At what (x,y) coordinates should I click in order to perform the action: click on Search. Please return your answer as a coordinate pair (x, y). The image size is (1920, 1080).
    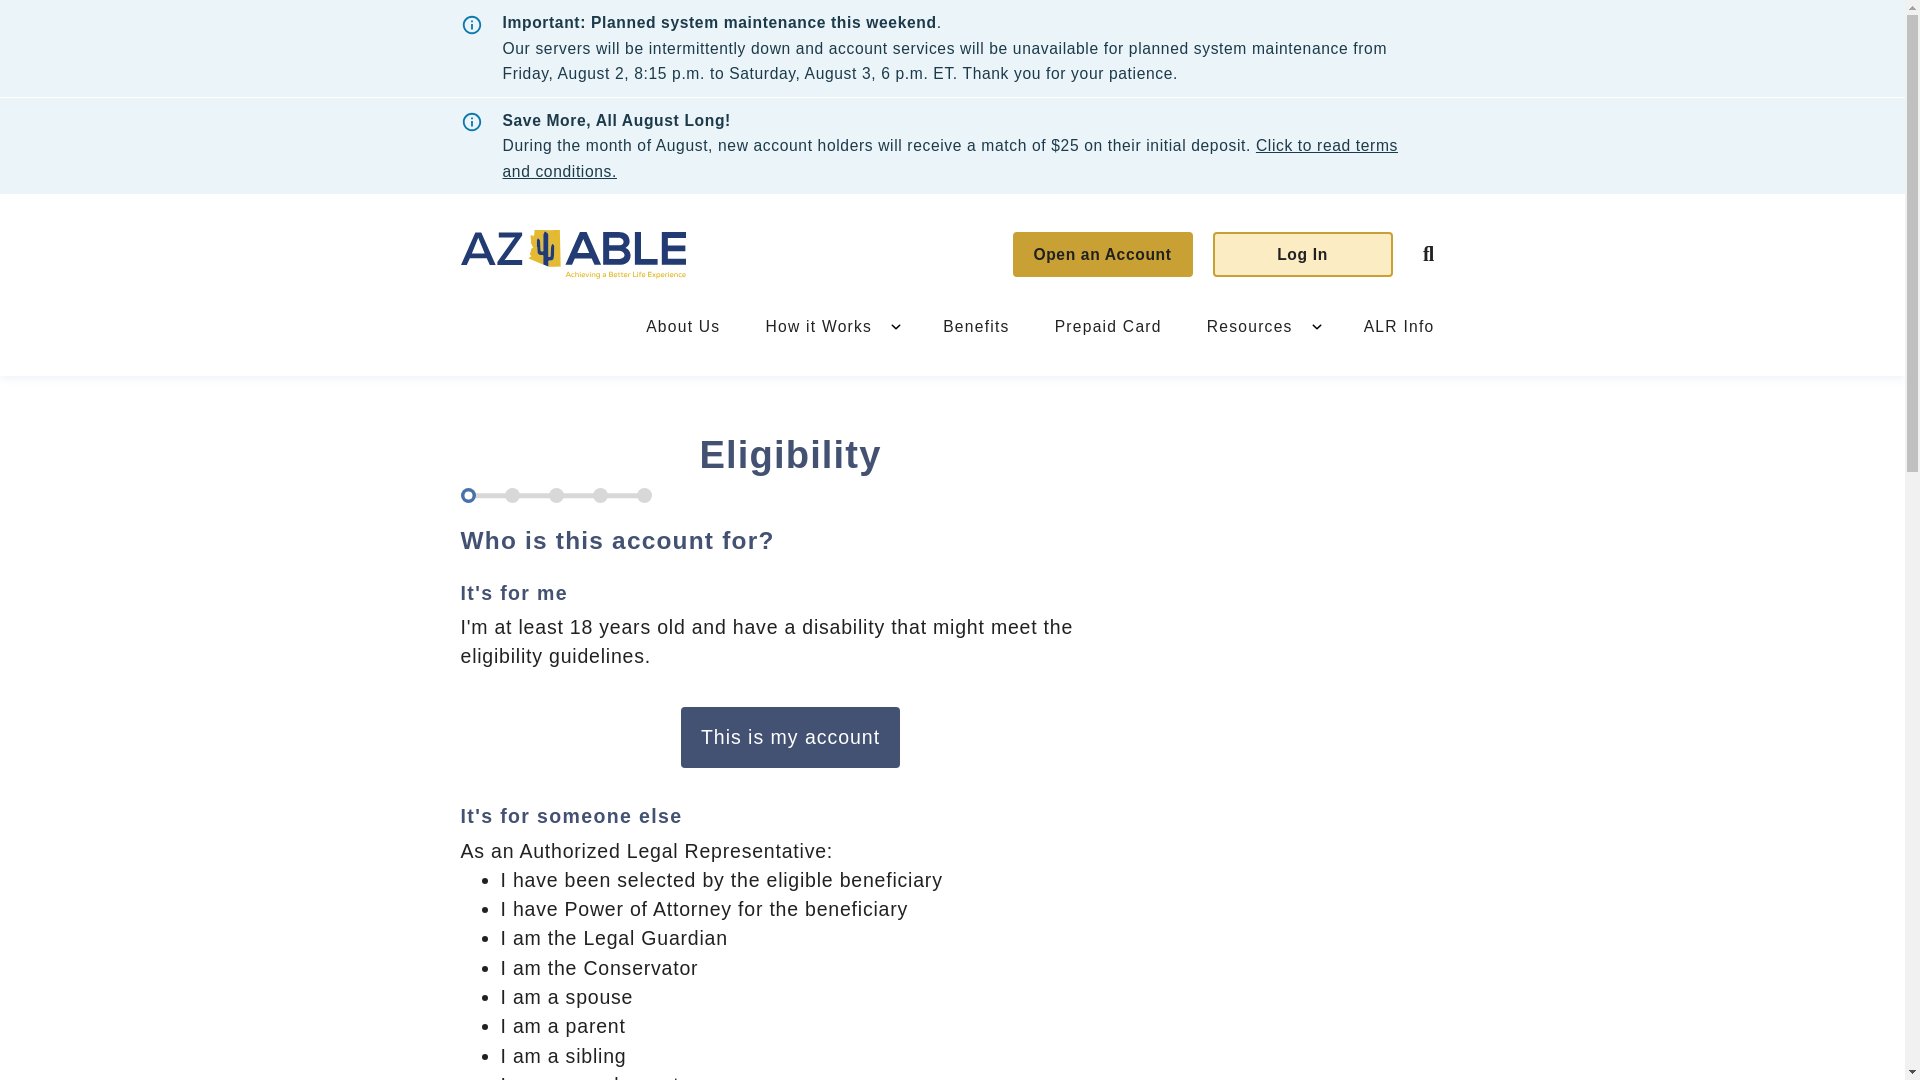
    Looking at the image, I should click on (1427, 254).